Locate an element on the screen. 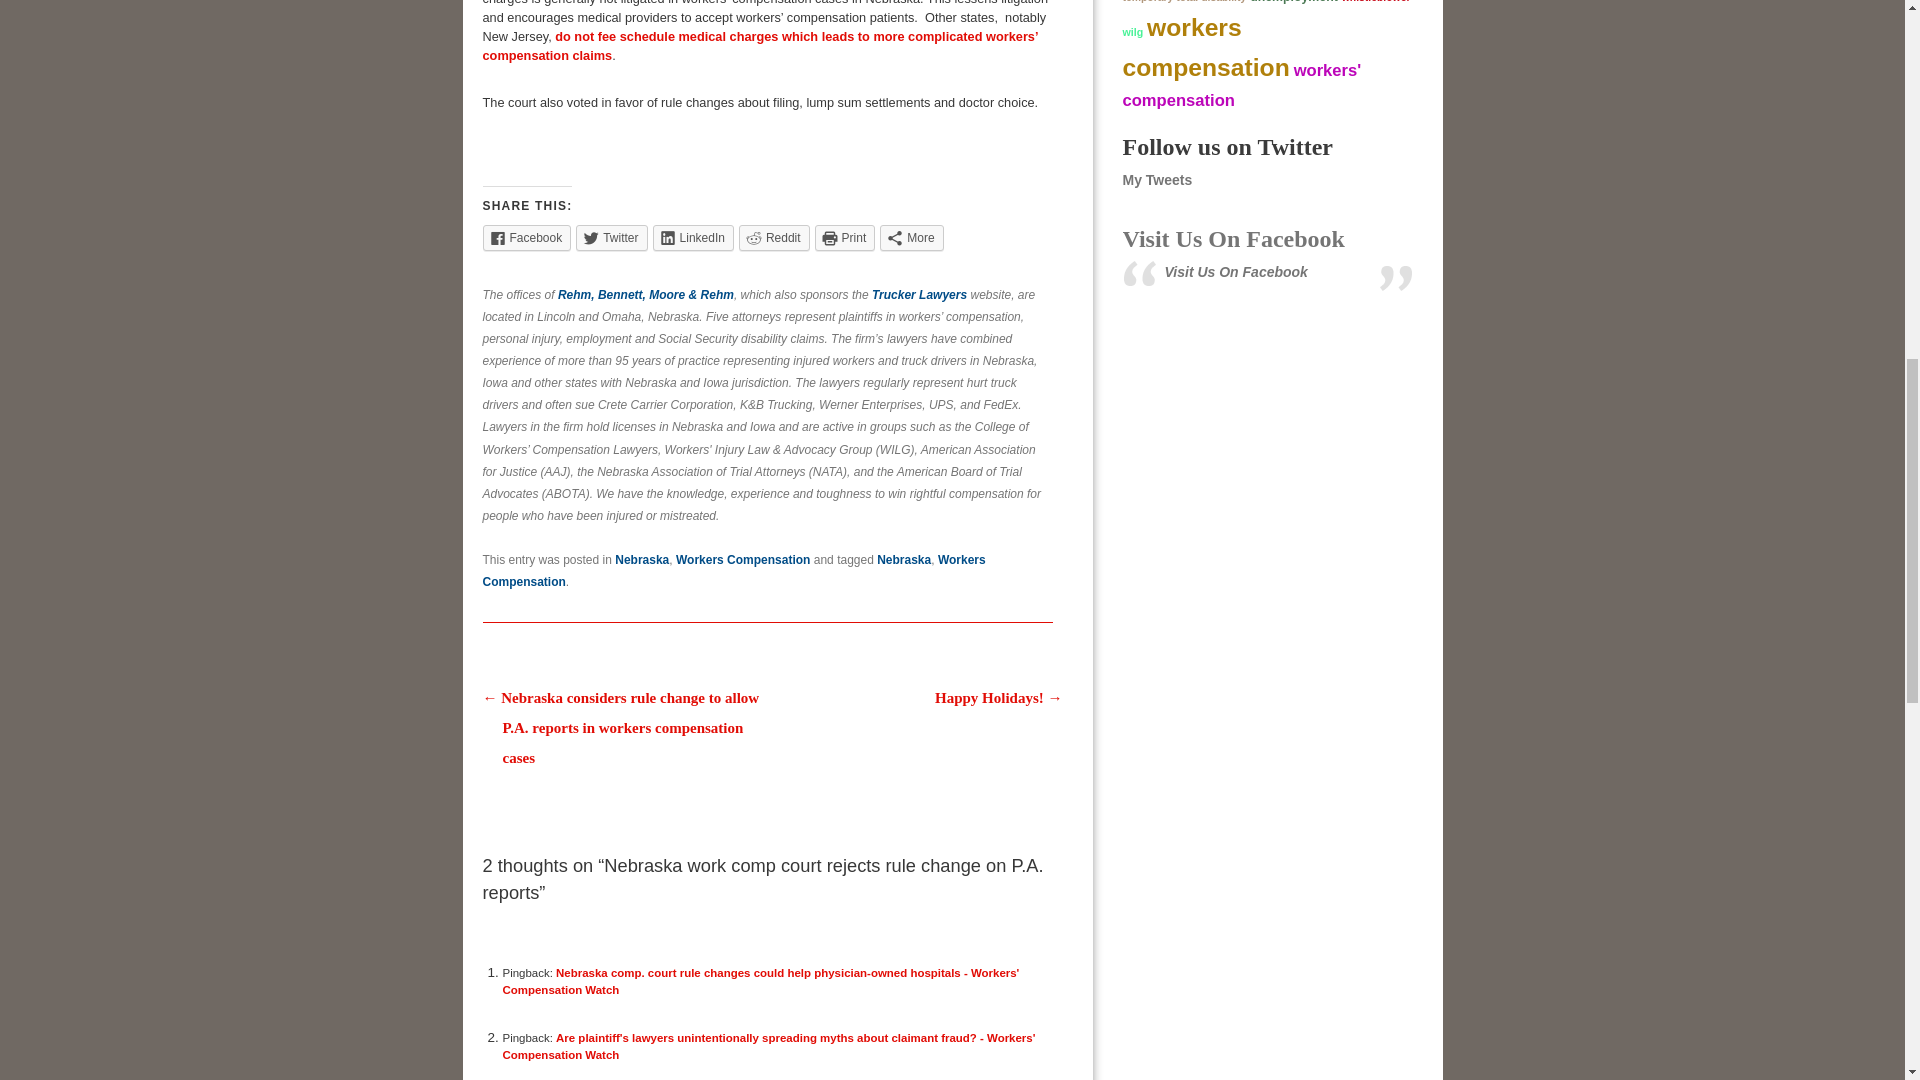 This screenshot has height=1080, width=1920. Click to share on Twitter is located at coordinates (612, 237).